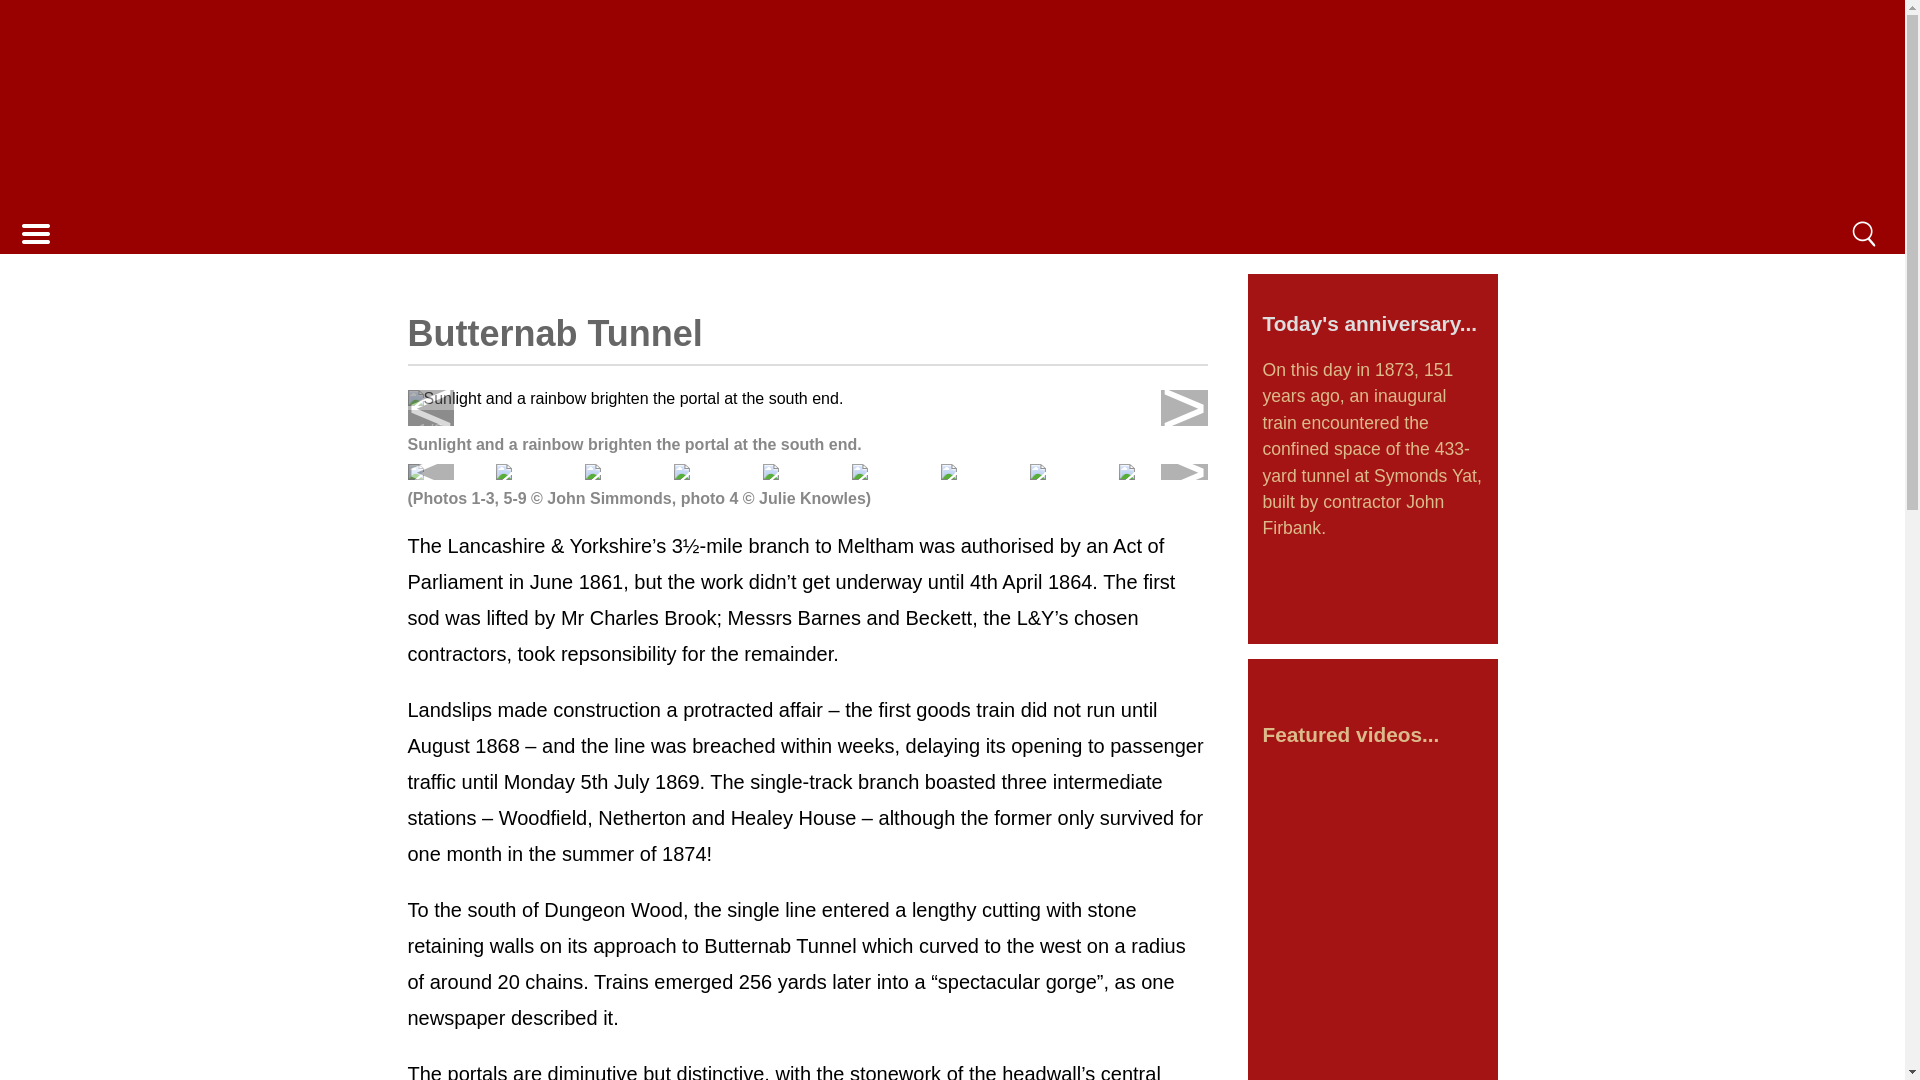 This screenshot has width=1920, height=1080. I want to click on YouTube video player, so click(1372, 958).